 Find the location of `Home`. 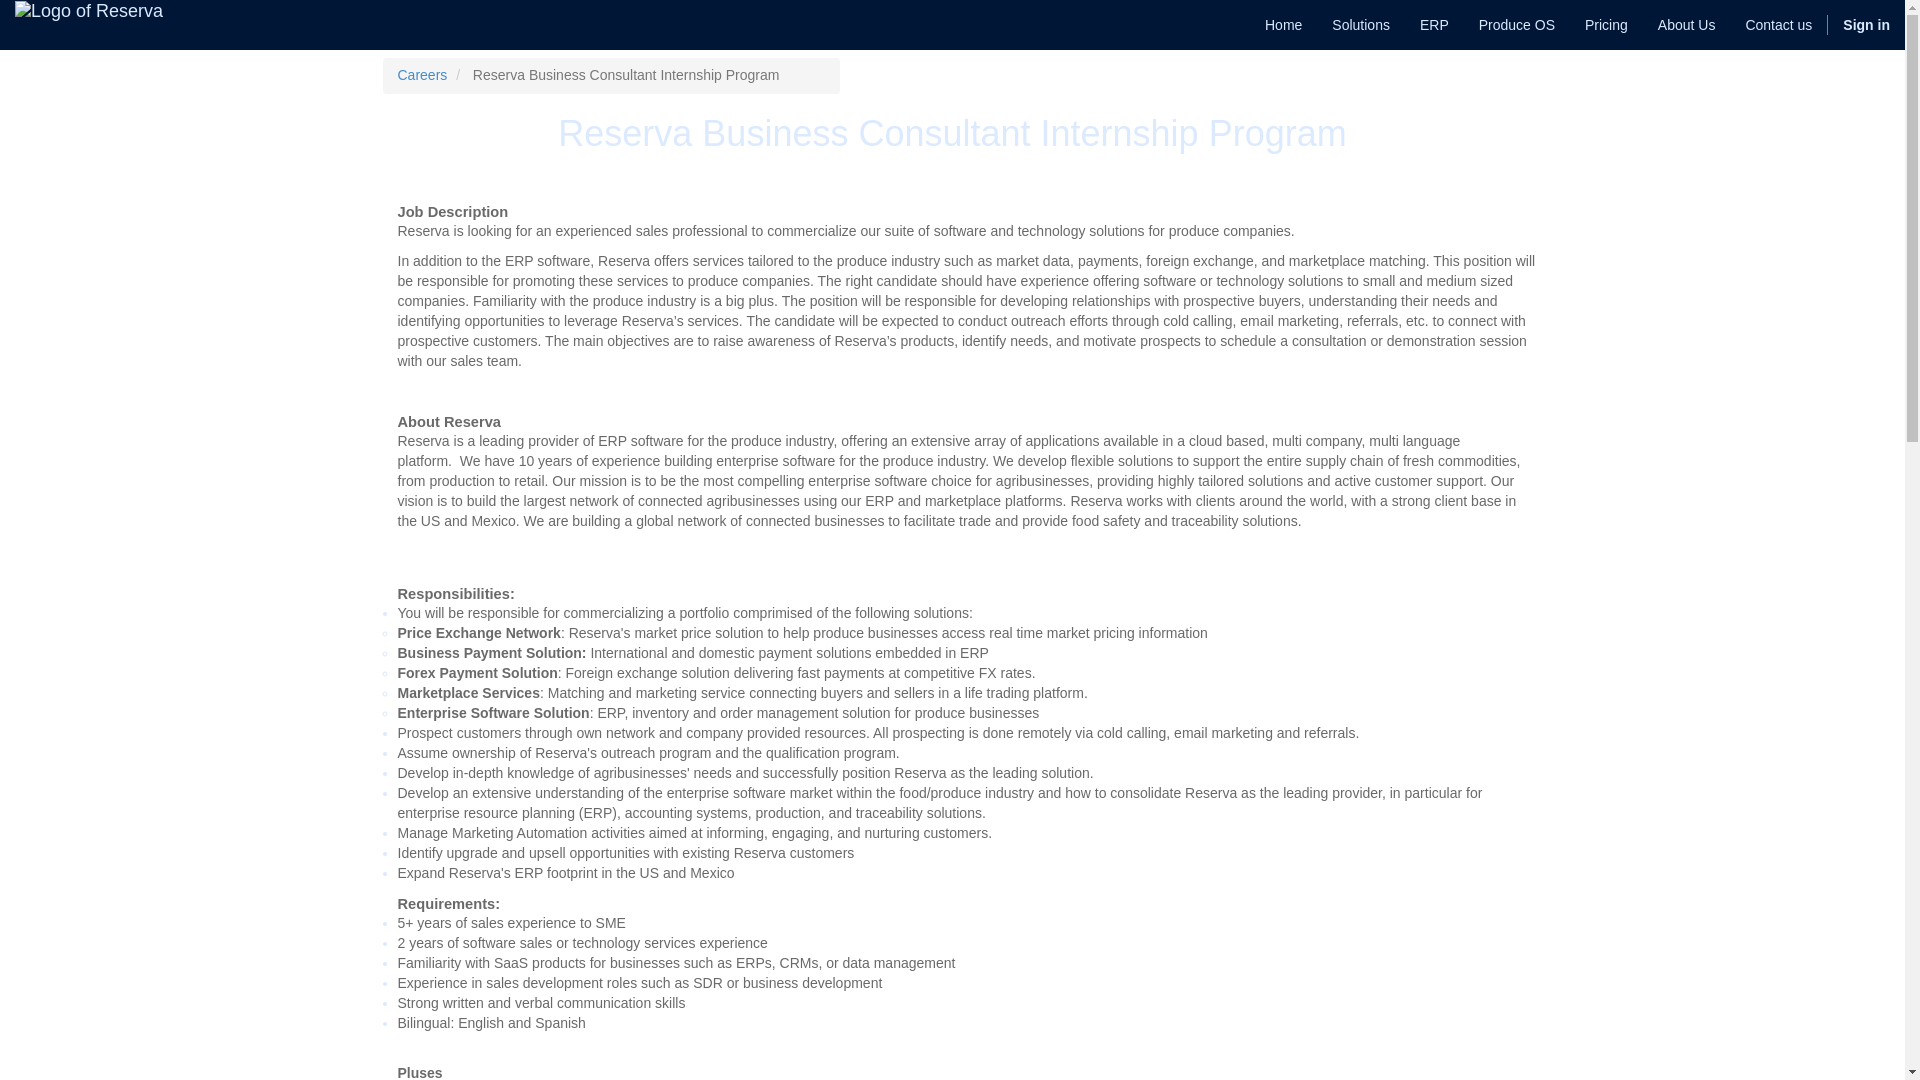

Home is located at coordinates (1283, 24).